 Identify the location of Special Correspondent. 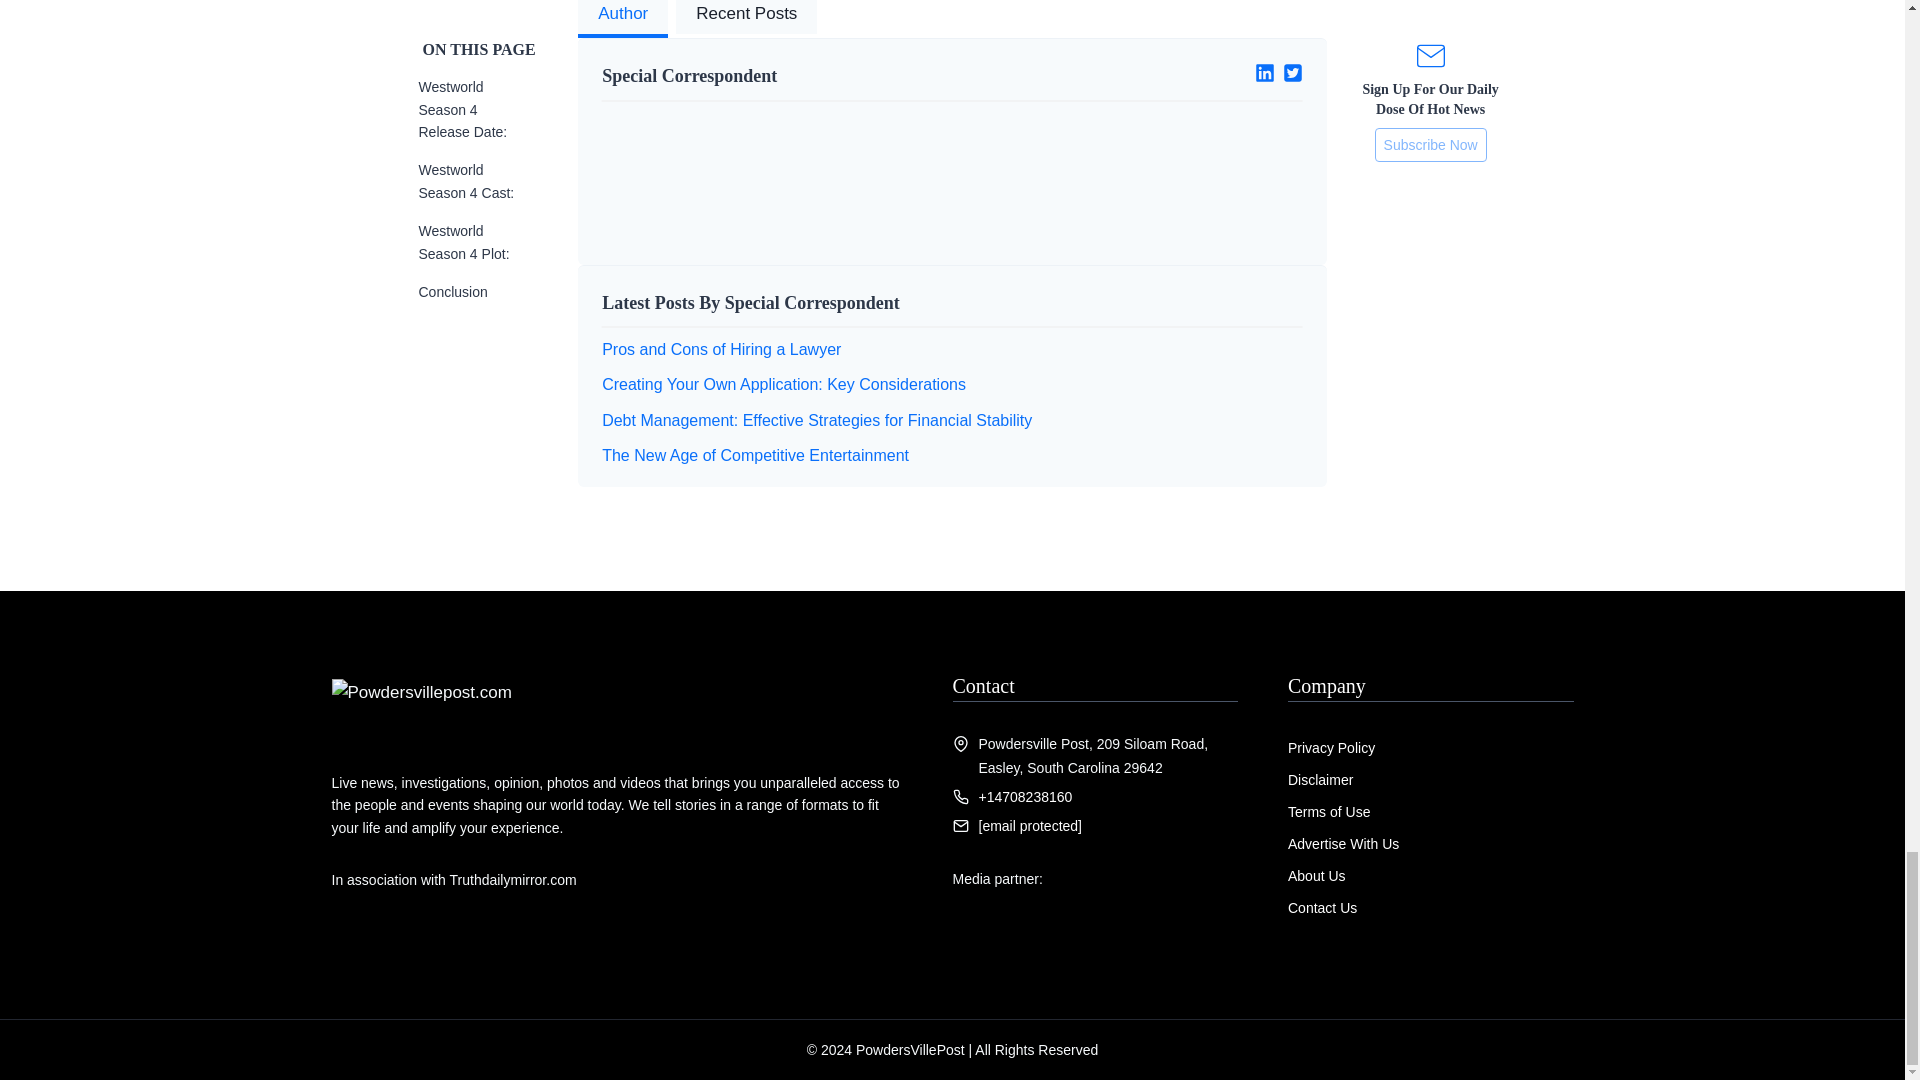
(769, 76).